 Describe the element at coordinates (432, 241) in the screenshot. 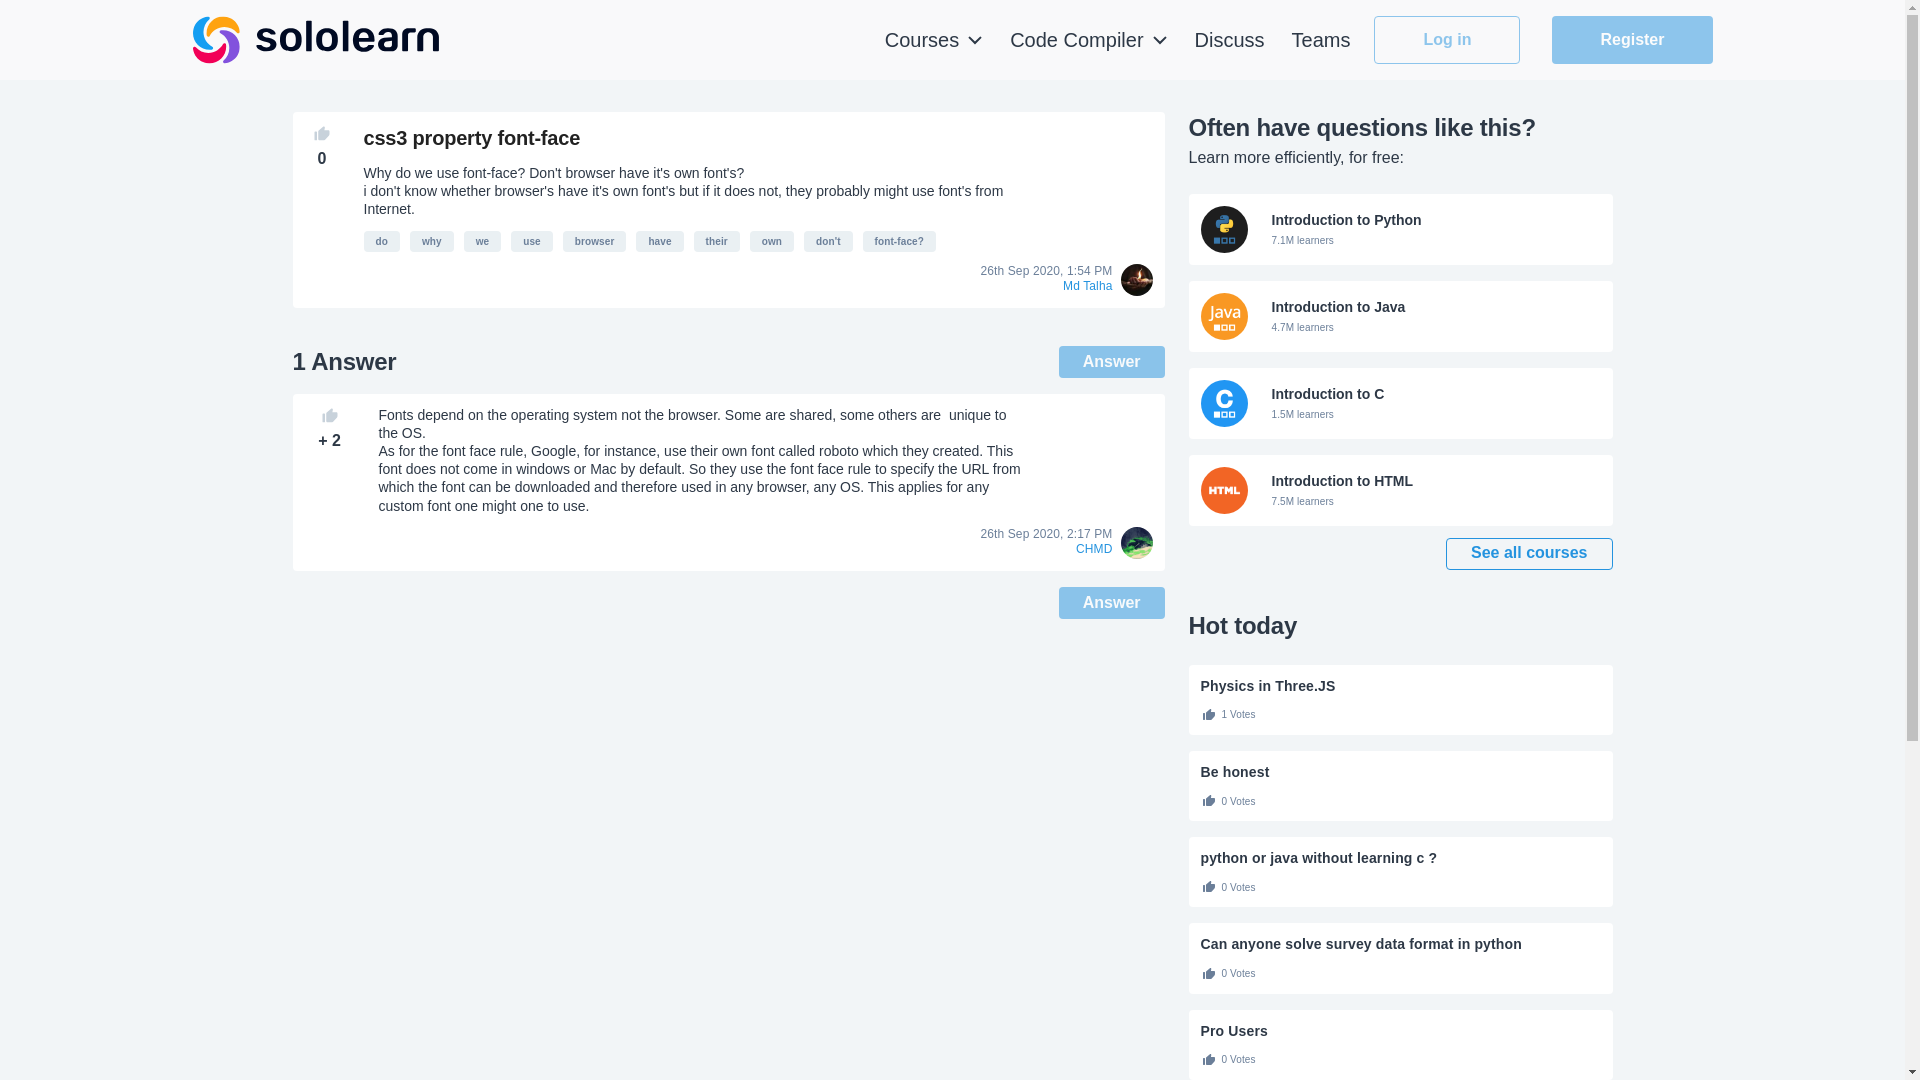

I see `font-face?` at that location.